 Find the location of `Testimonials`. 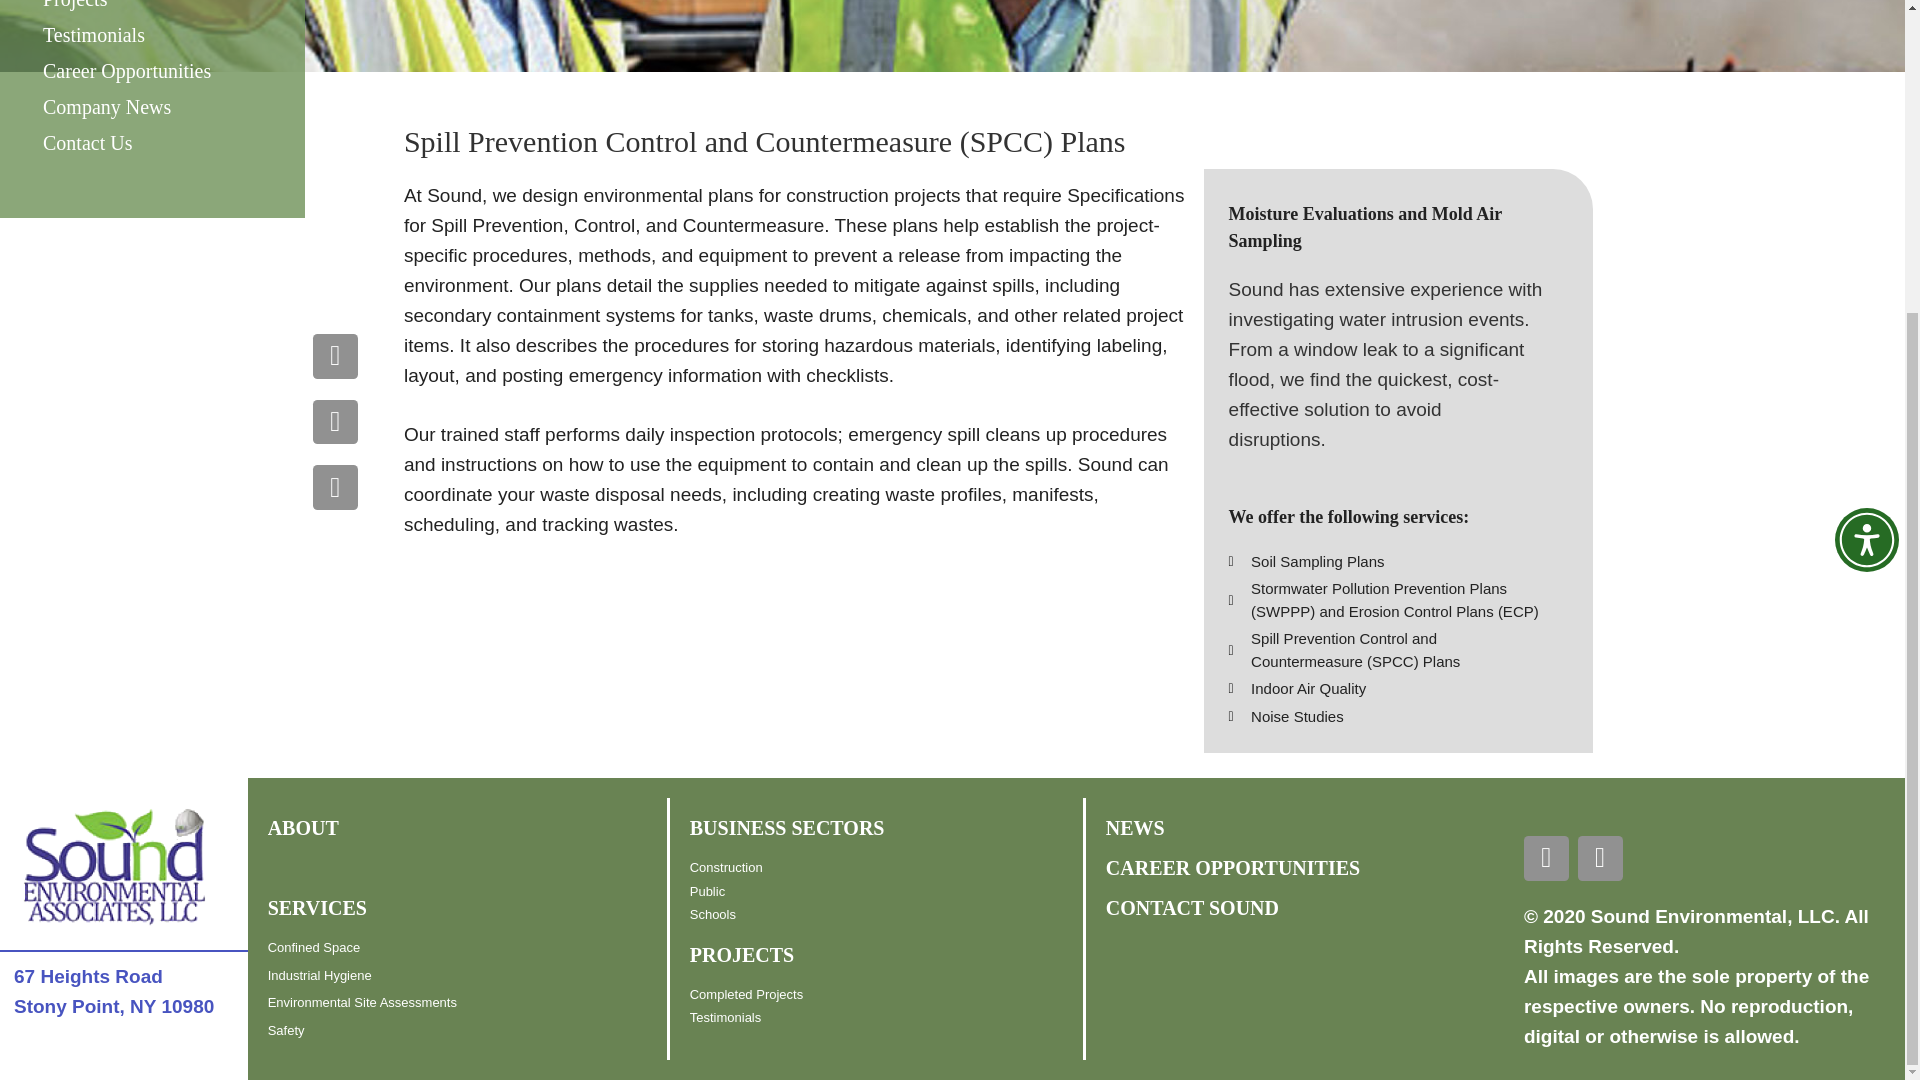

Testimonials is located at coordinates (152, 34).